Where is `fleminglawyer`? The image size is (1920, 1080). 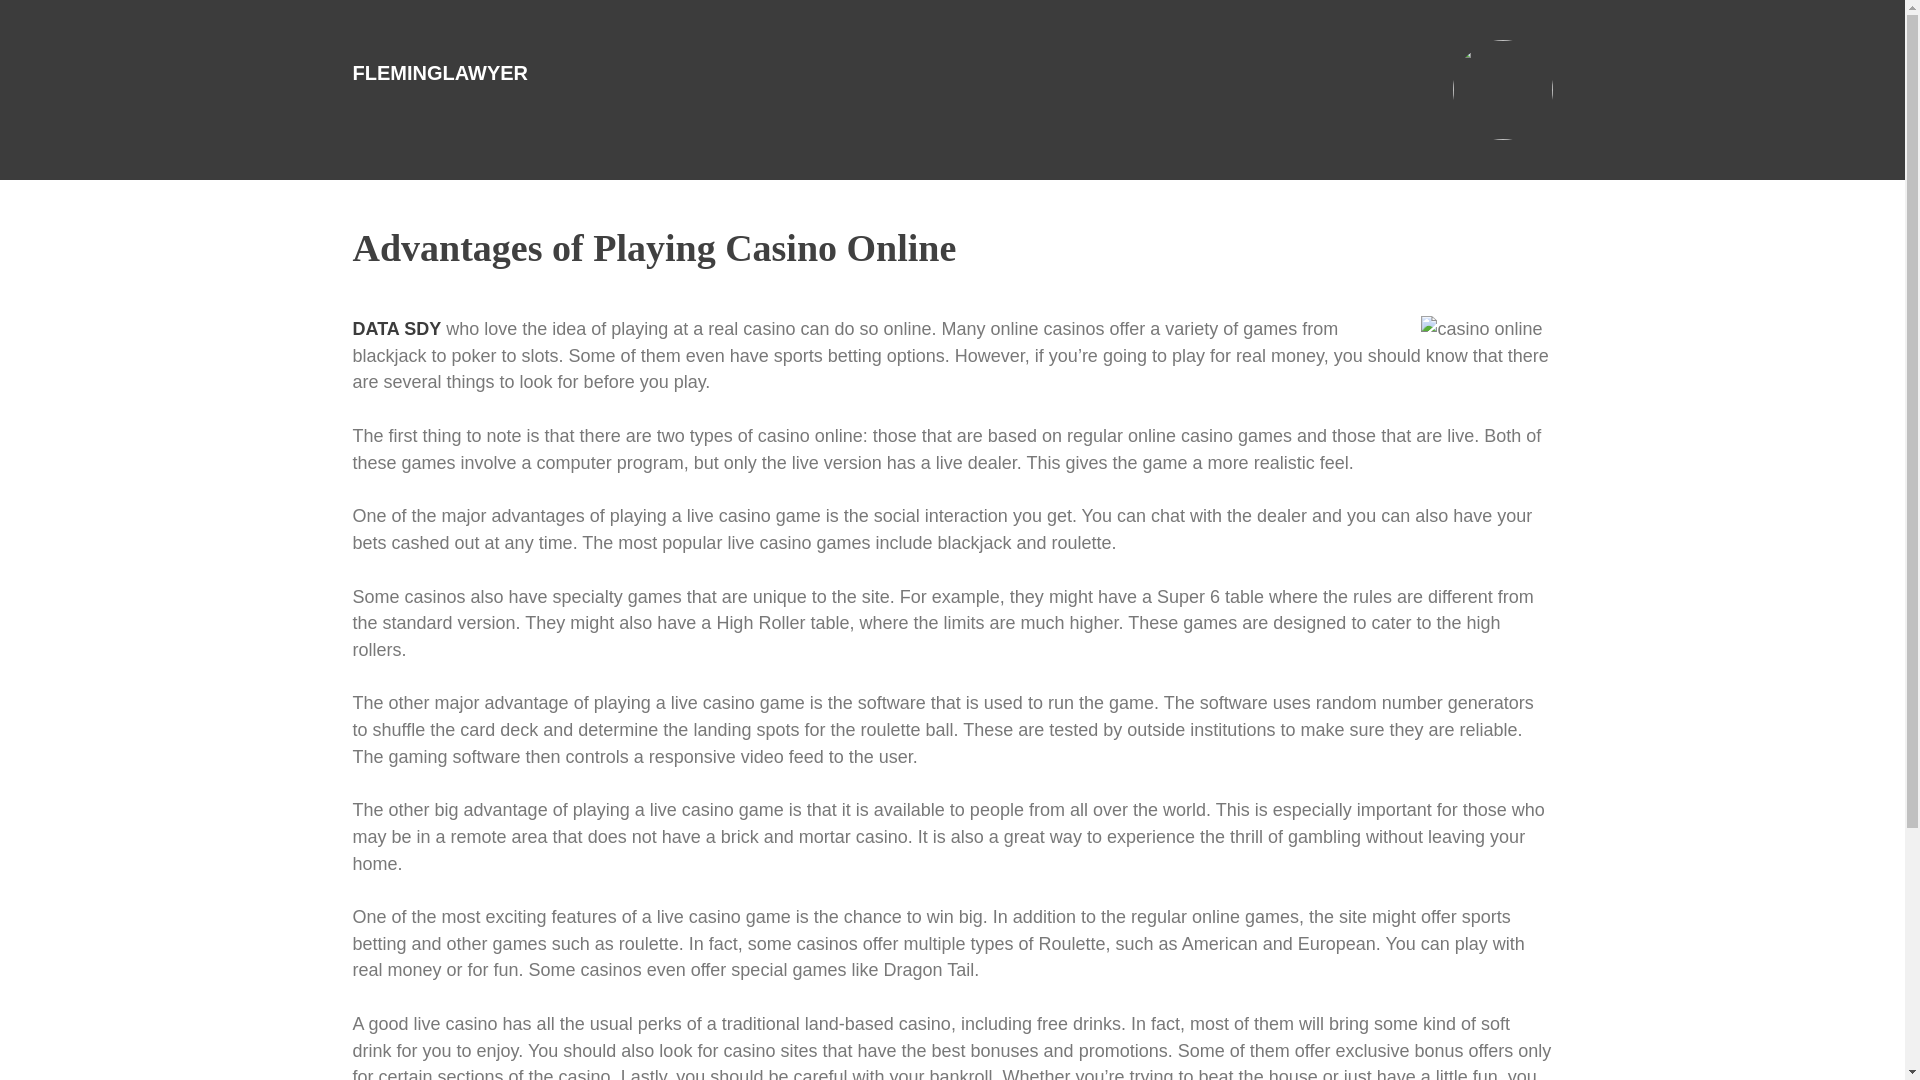 fleminglawyer is located at coordinates (440, 72).